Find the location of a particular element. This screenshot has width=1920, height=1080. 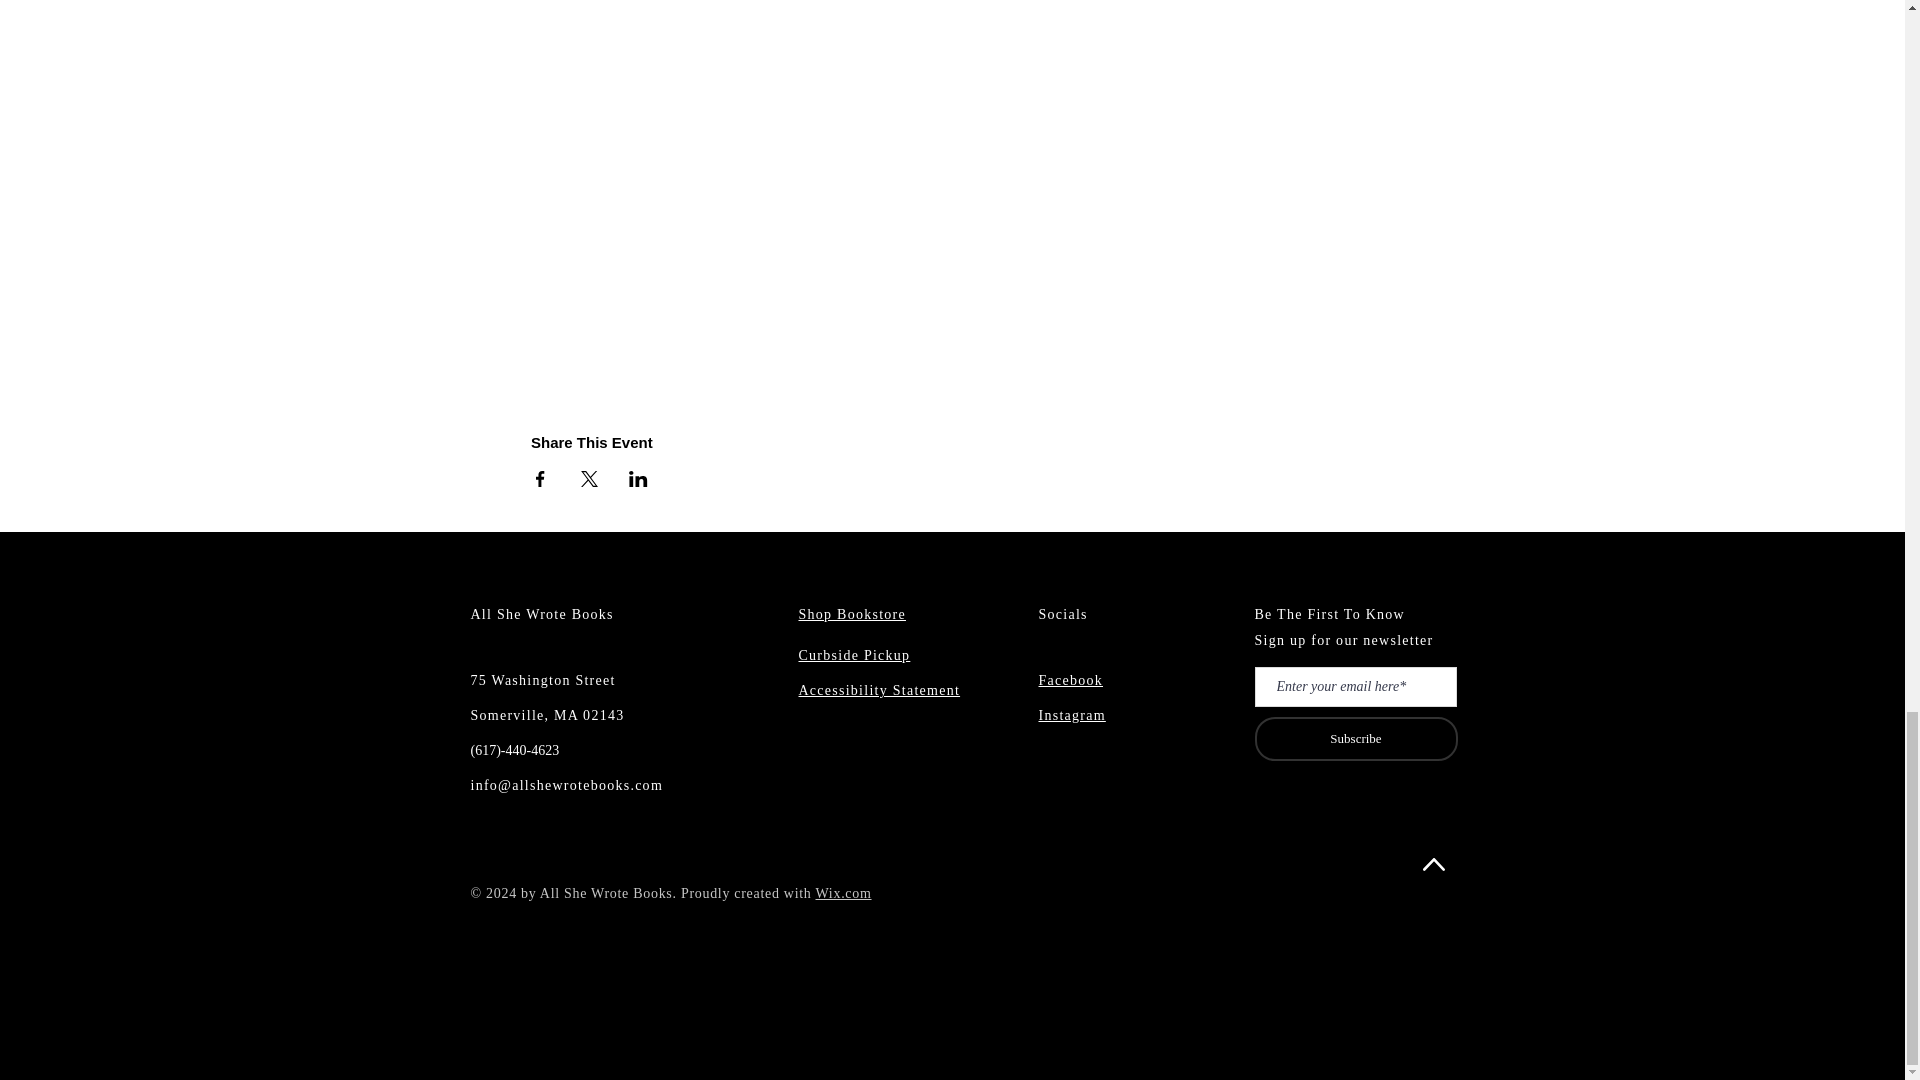

Subscribe is located at coordinates (1355, 739).